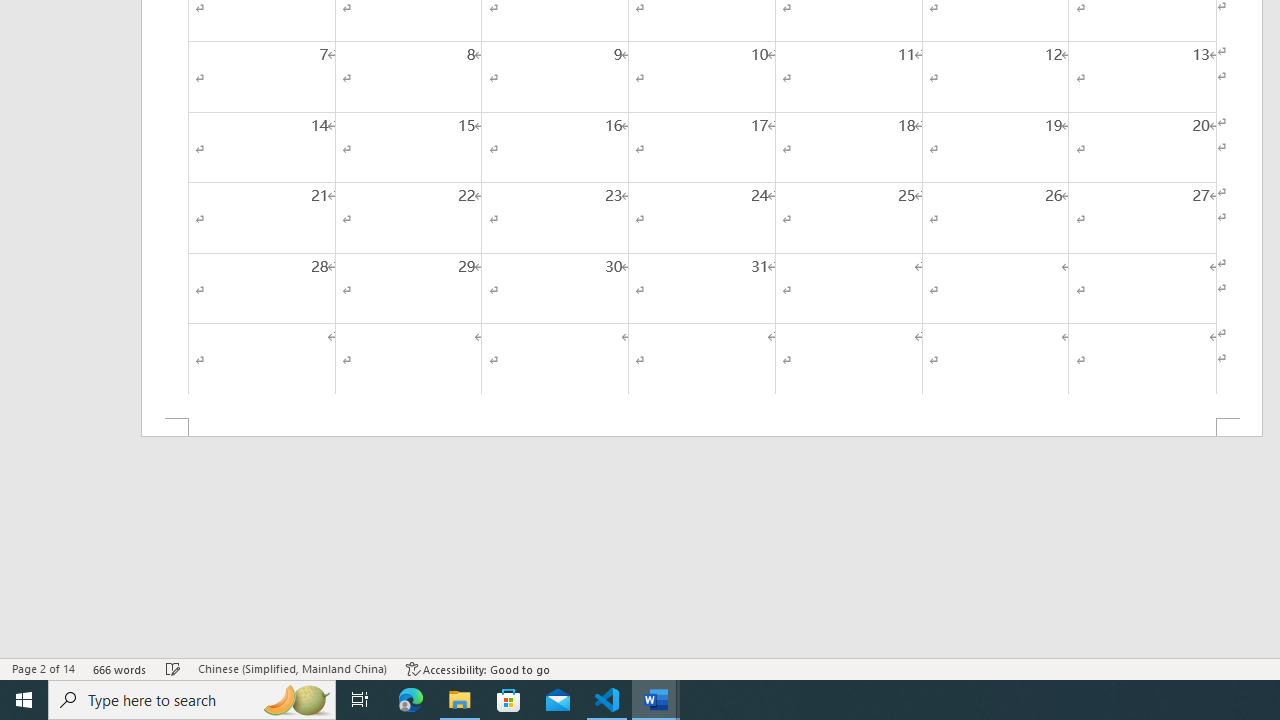 The width and height of the screenshot is (1280, 720). What do you see at coordinates (702, 428) in the screenshot?
I see `Footer -Section 1-` at bounding box center [702, 428].